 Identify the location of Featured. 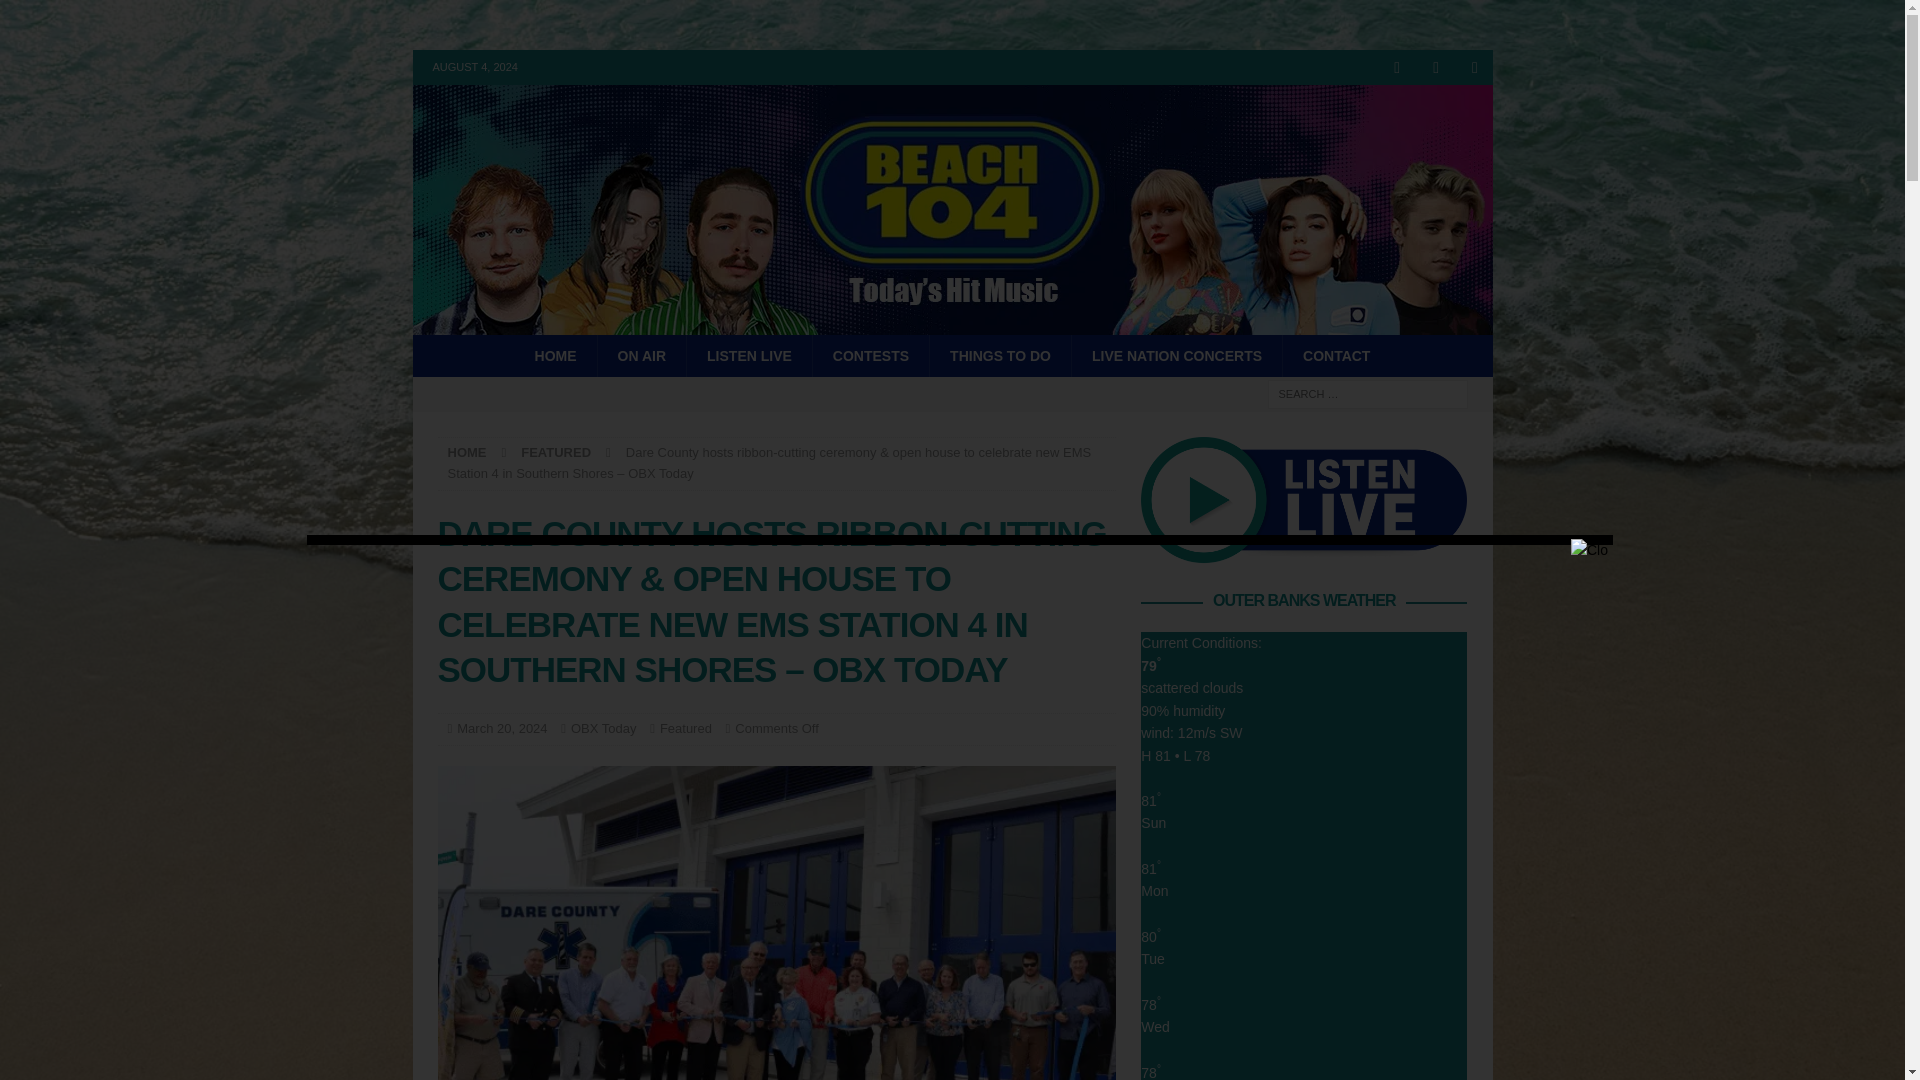
(686, 728).